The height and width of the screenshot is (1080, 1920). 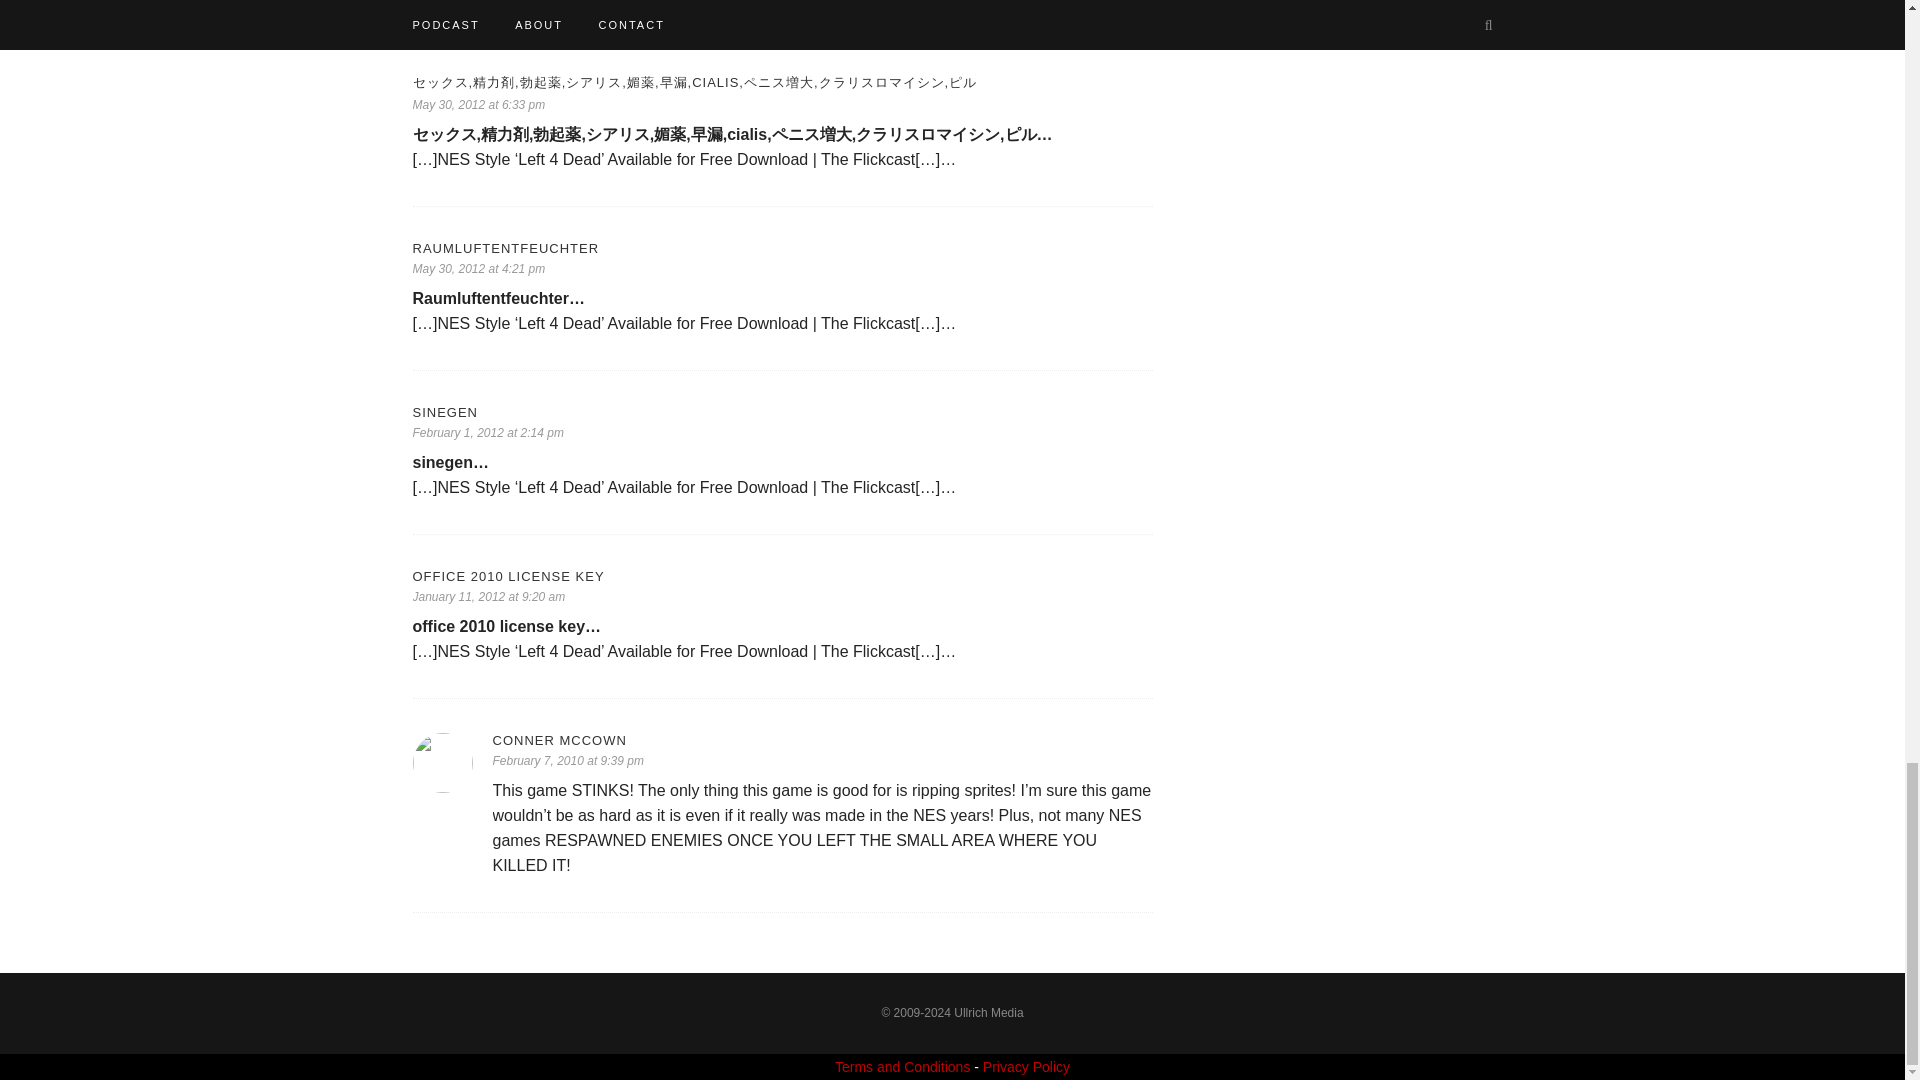 What do you see at coordinates (782, 412) in the screenshot?
I see `SINEGEN` at bounding box center [782, 412].